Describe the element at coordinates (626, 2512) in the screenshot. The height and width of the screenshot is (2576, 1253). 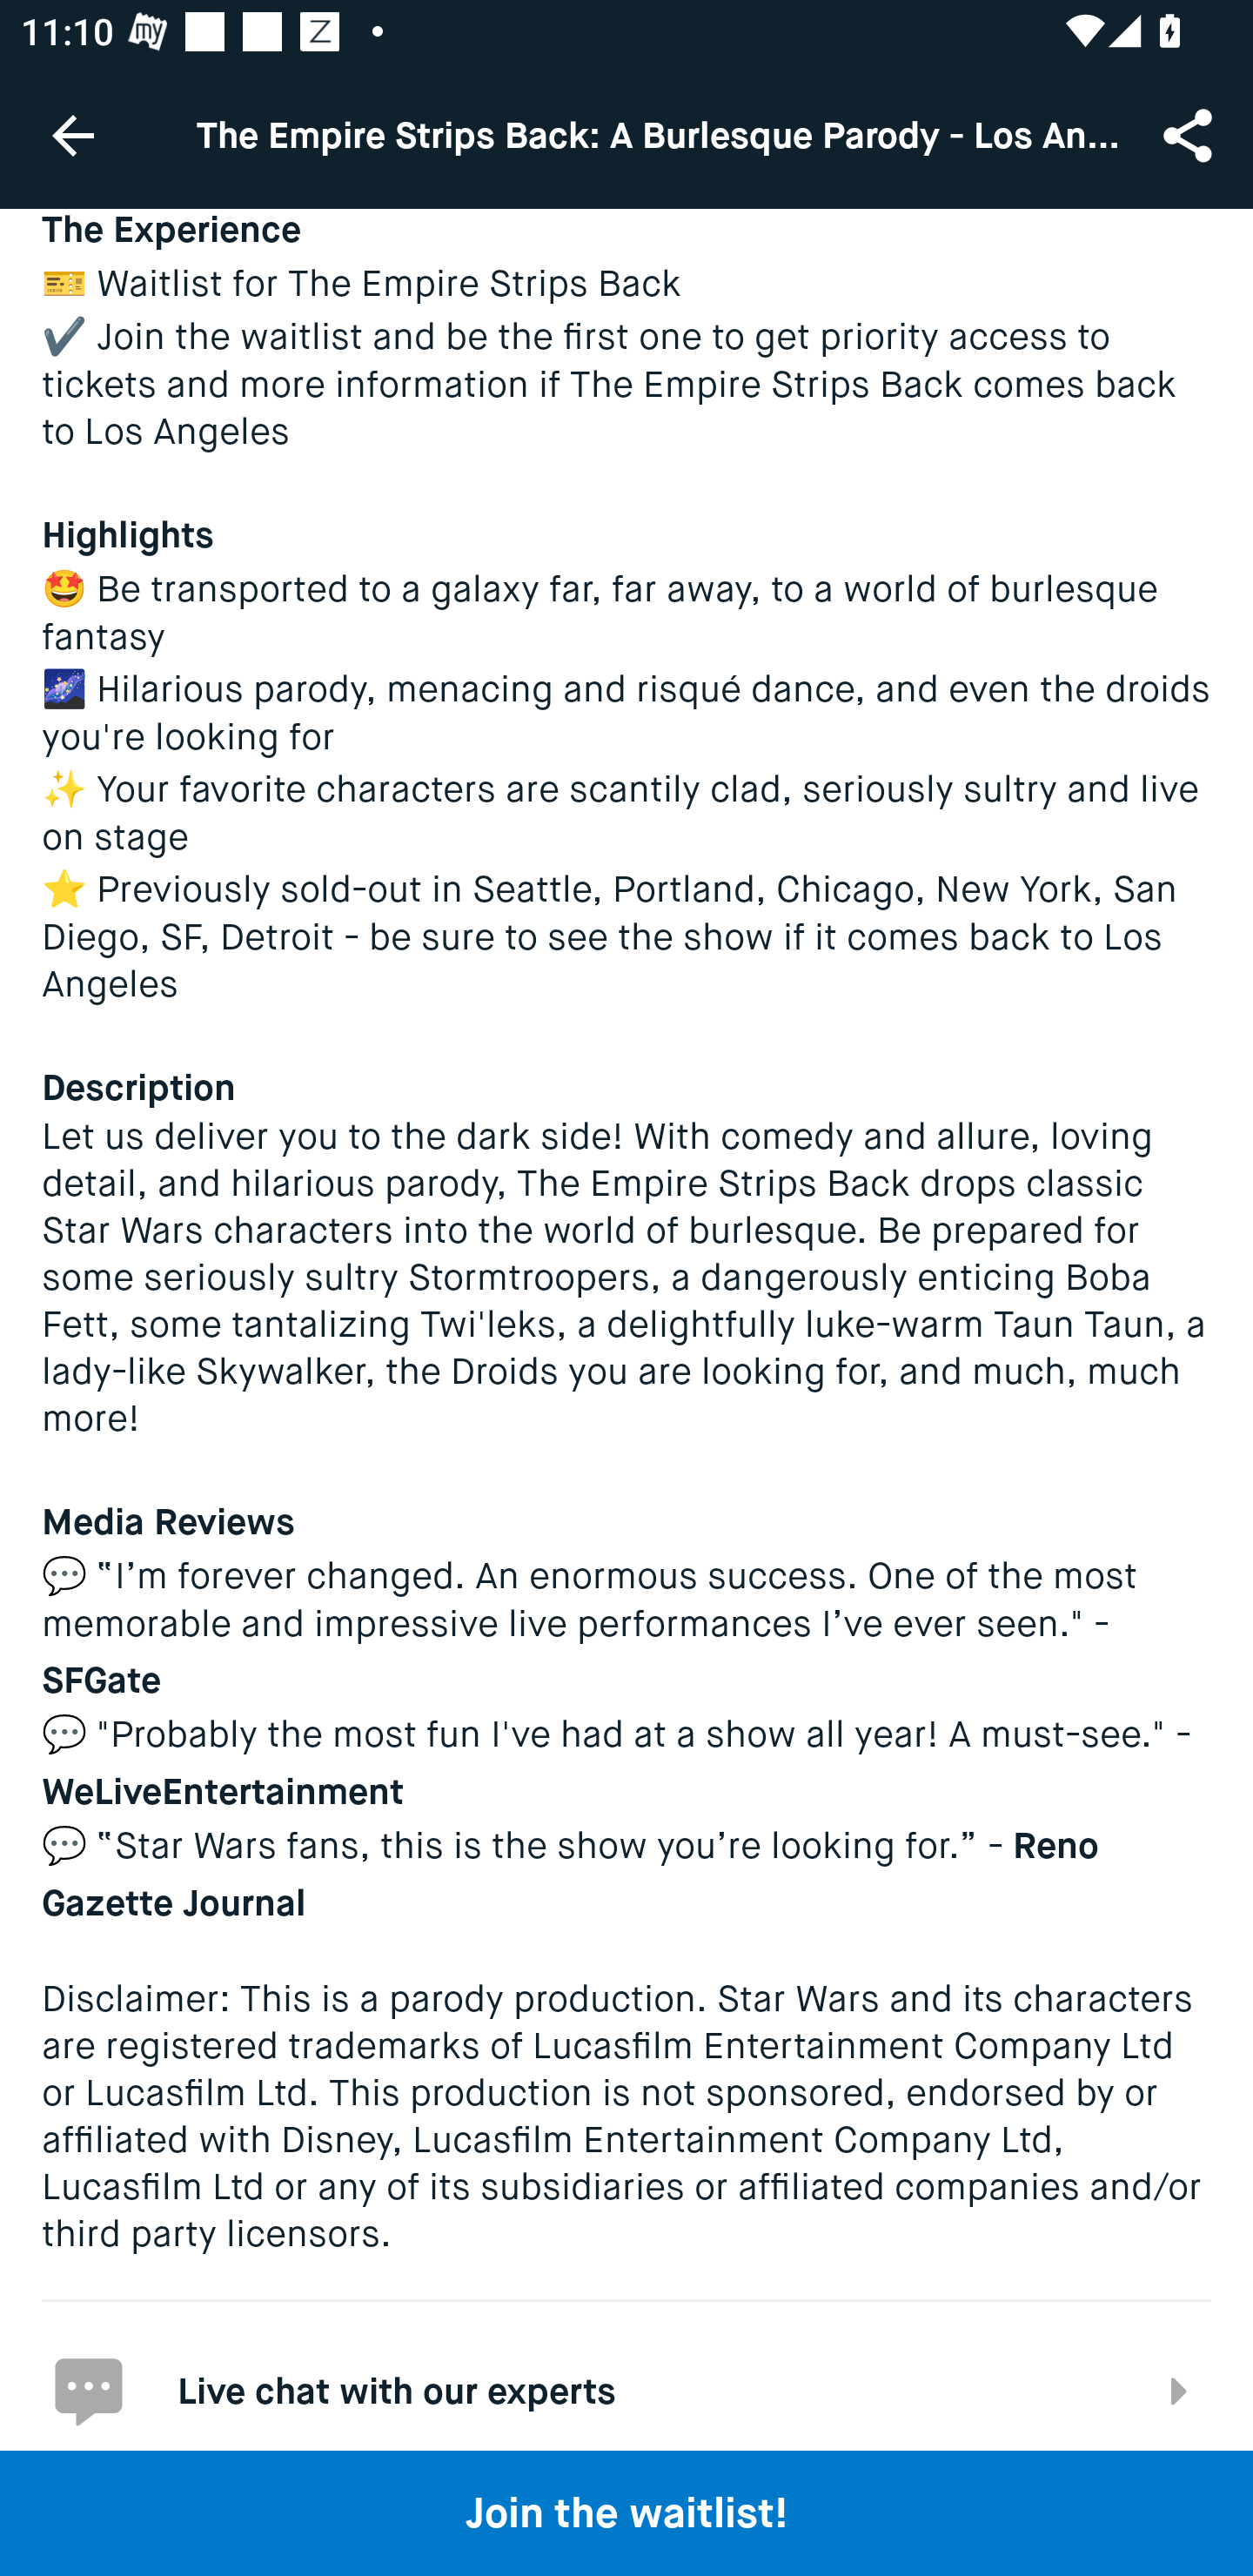
I see `Join the waitlist!` at that location.